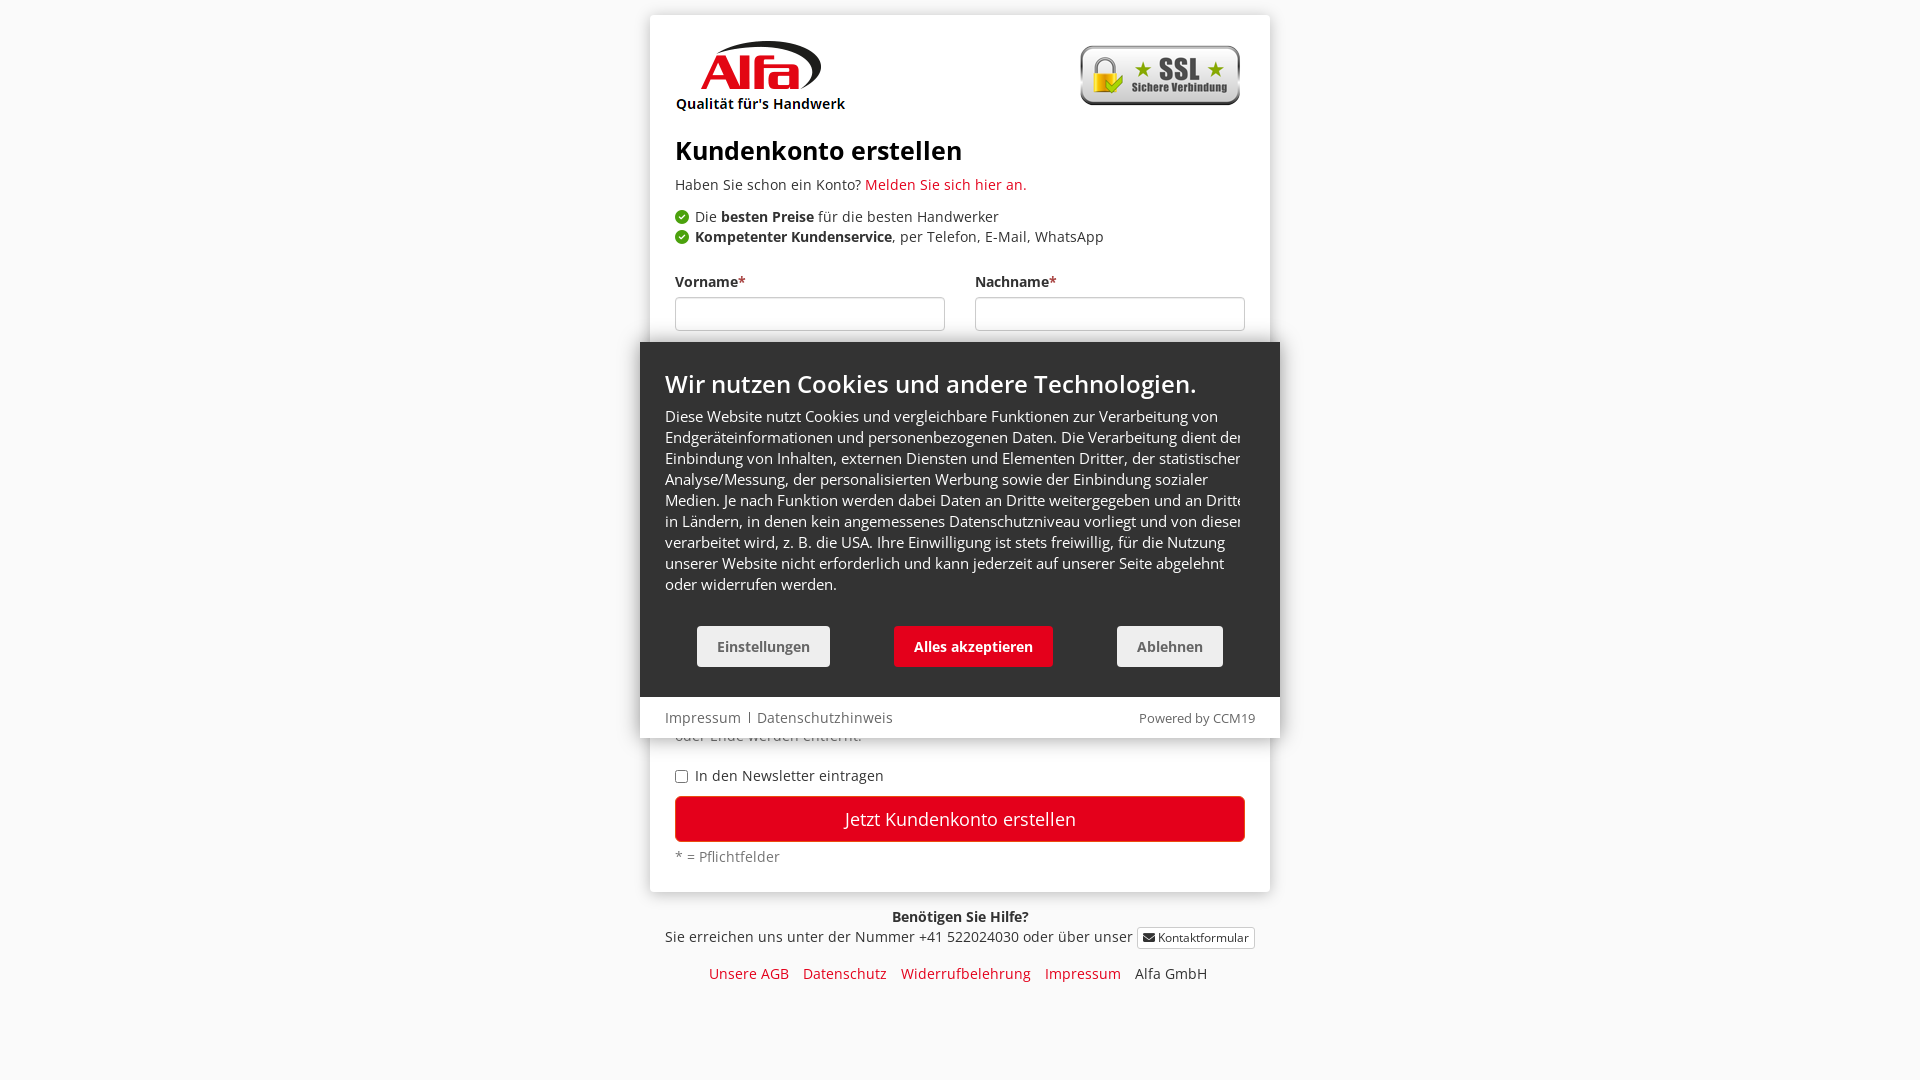  What do you see at coordinates (960, 819) in the screenshot?
I see `Jetzt Kundenkonto erstellen` at bounding box center [960, 819].